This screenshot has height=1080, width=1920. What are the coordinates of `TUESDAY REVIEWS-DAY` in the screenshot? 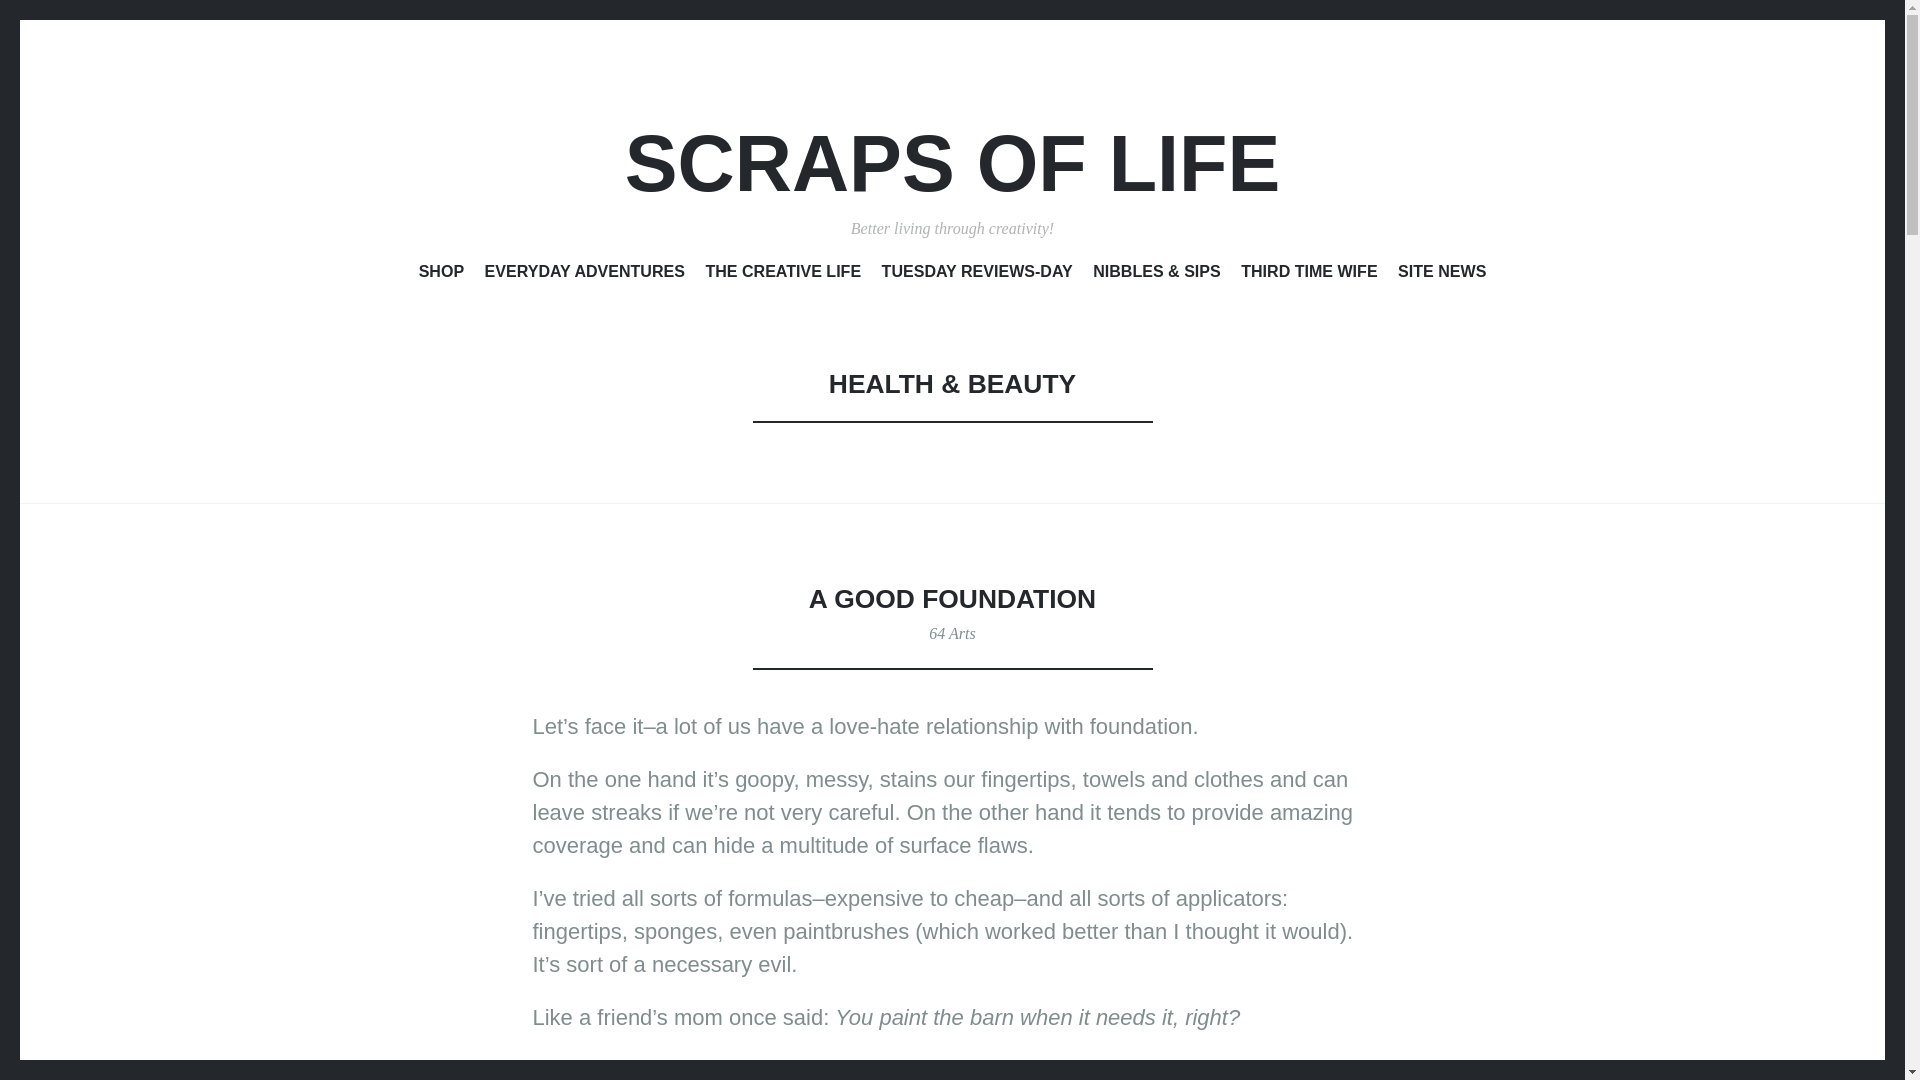 It's located at (977, 275).